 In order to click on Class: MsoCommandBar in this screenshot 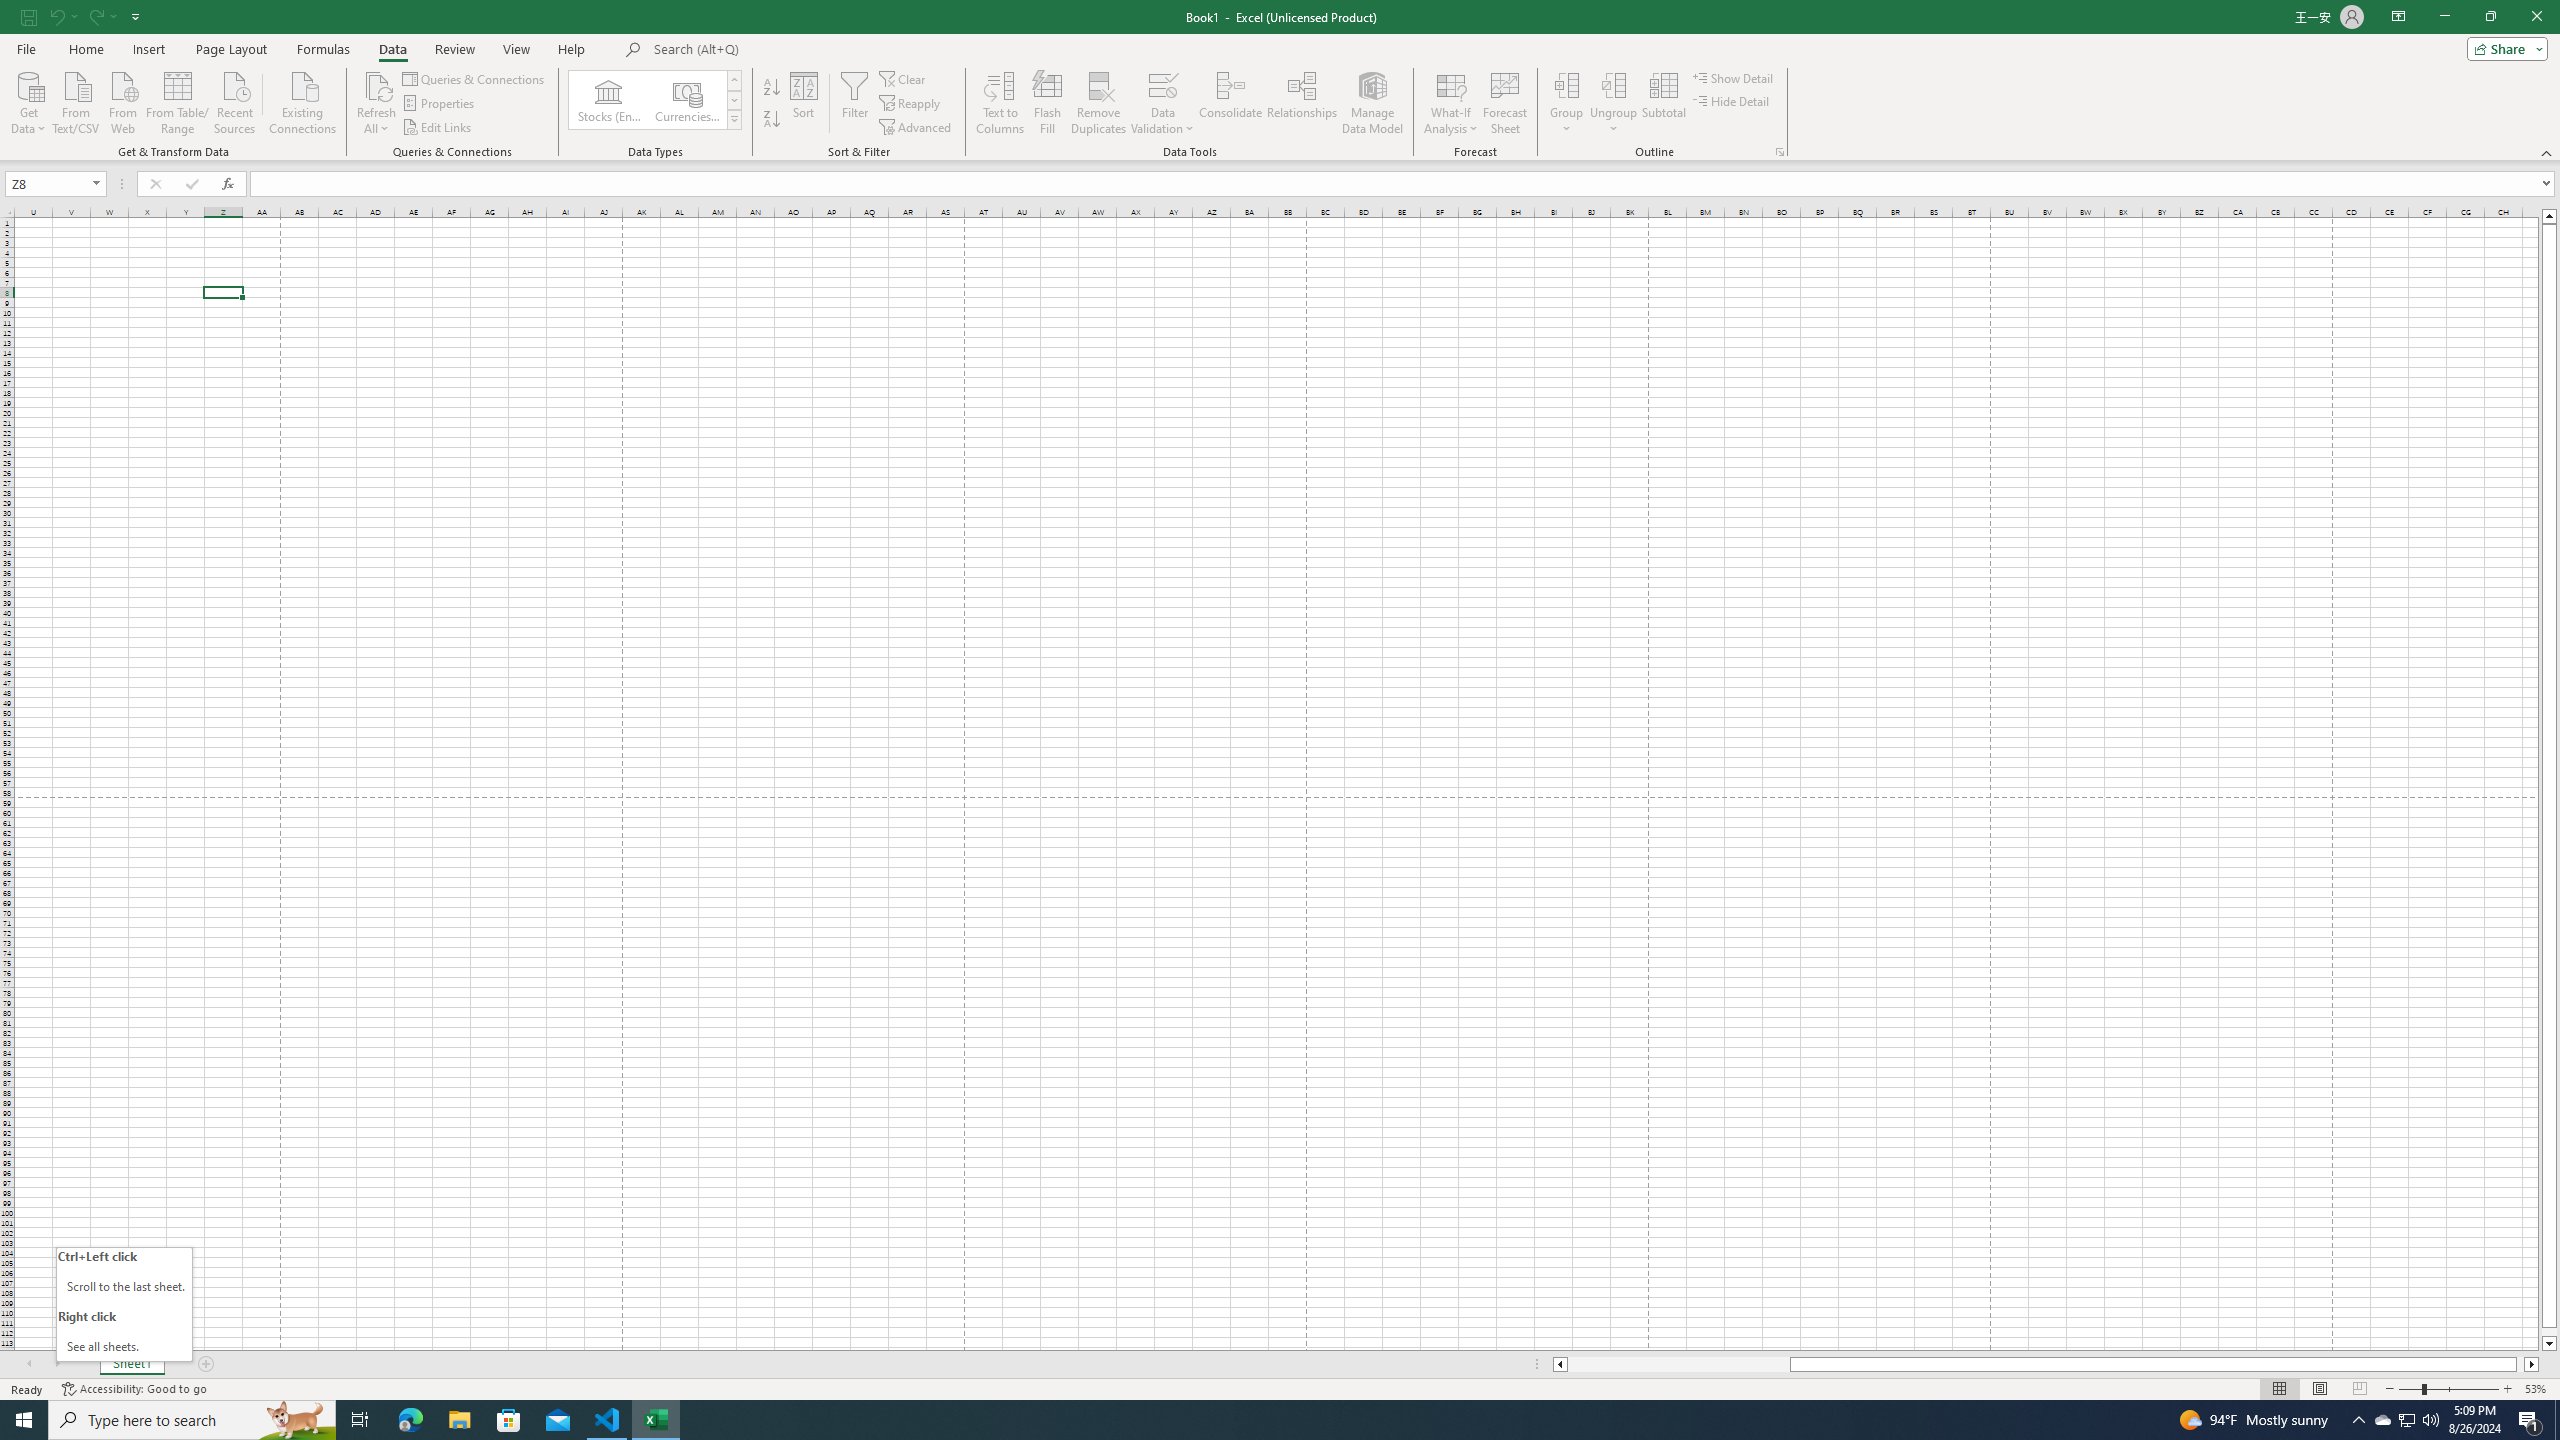, I will do `click(1280, 80)`.